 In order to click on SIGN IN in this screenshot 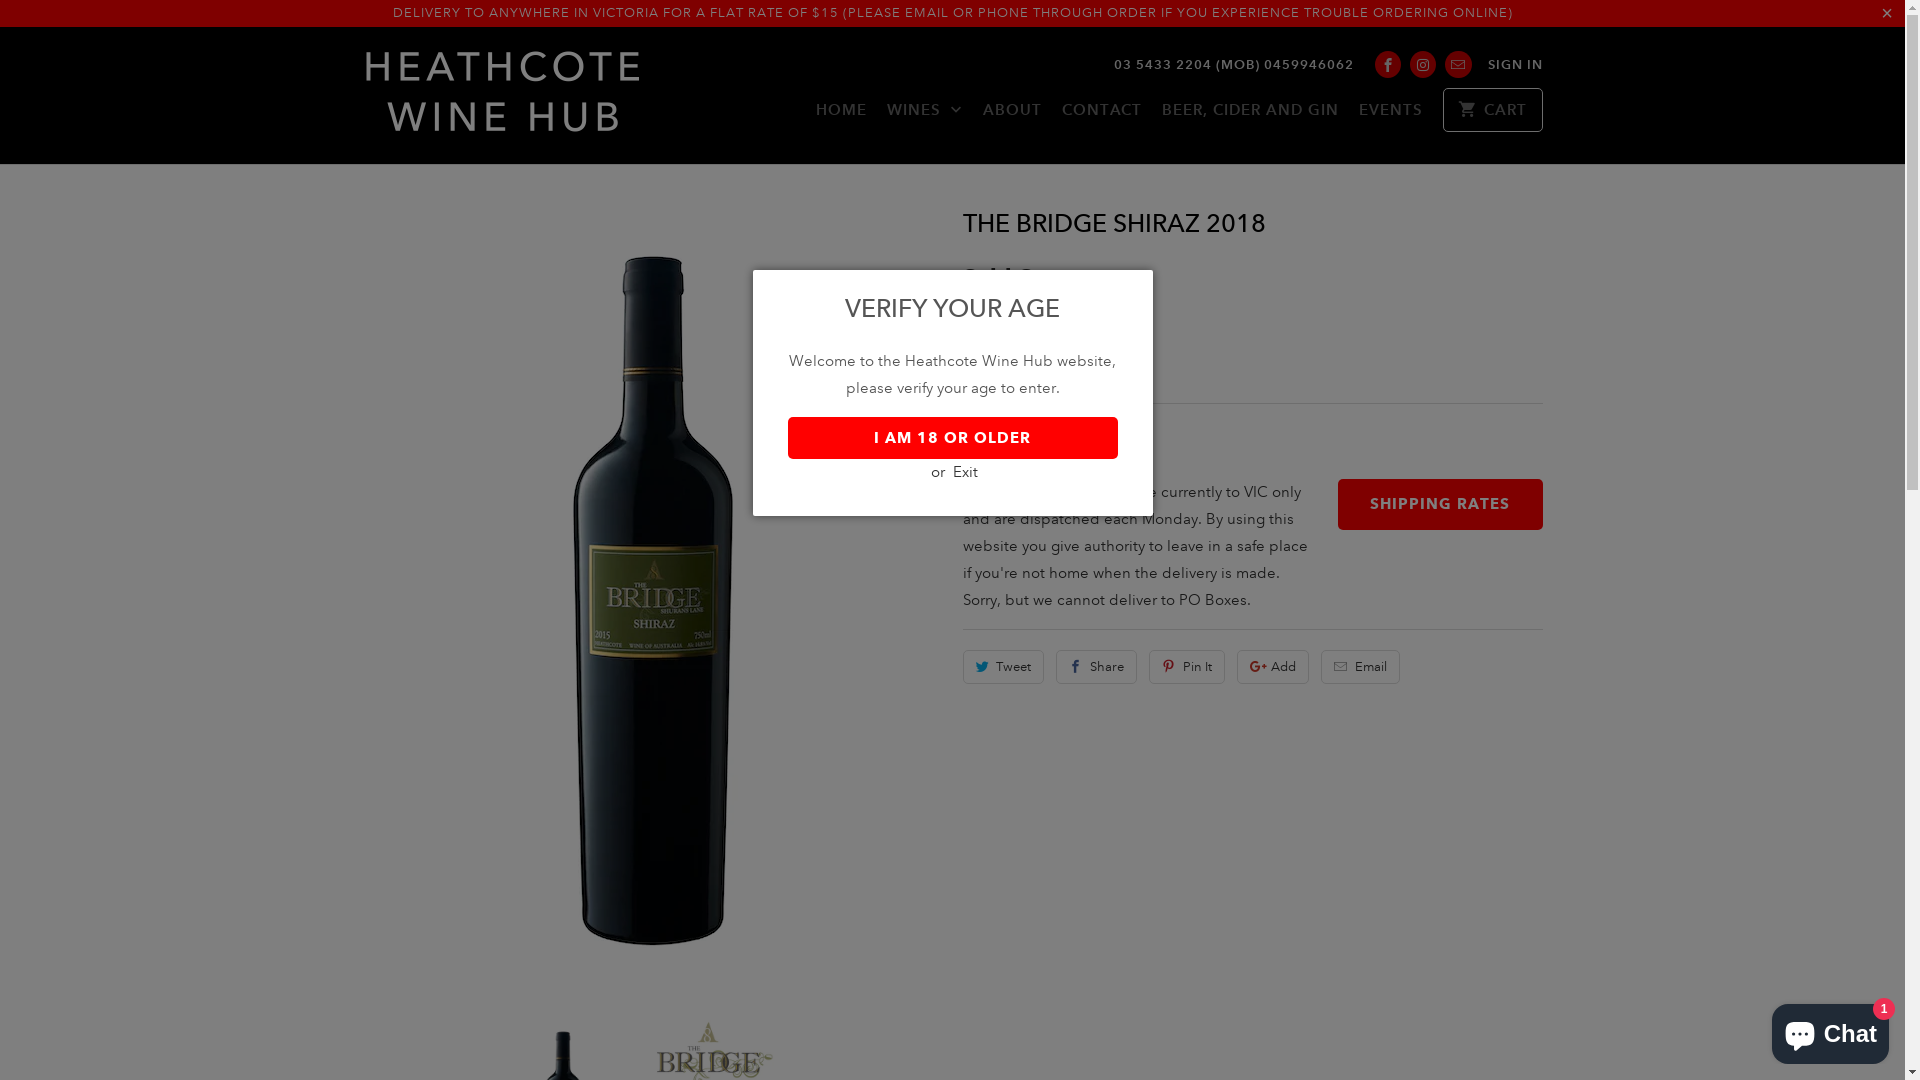, I will do `click(1516, 65)`.